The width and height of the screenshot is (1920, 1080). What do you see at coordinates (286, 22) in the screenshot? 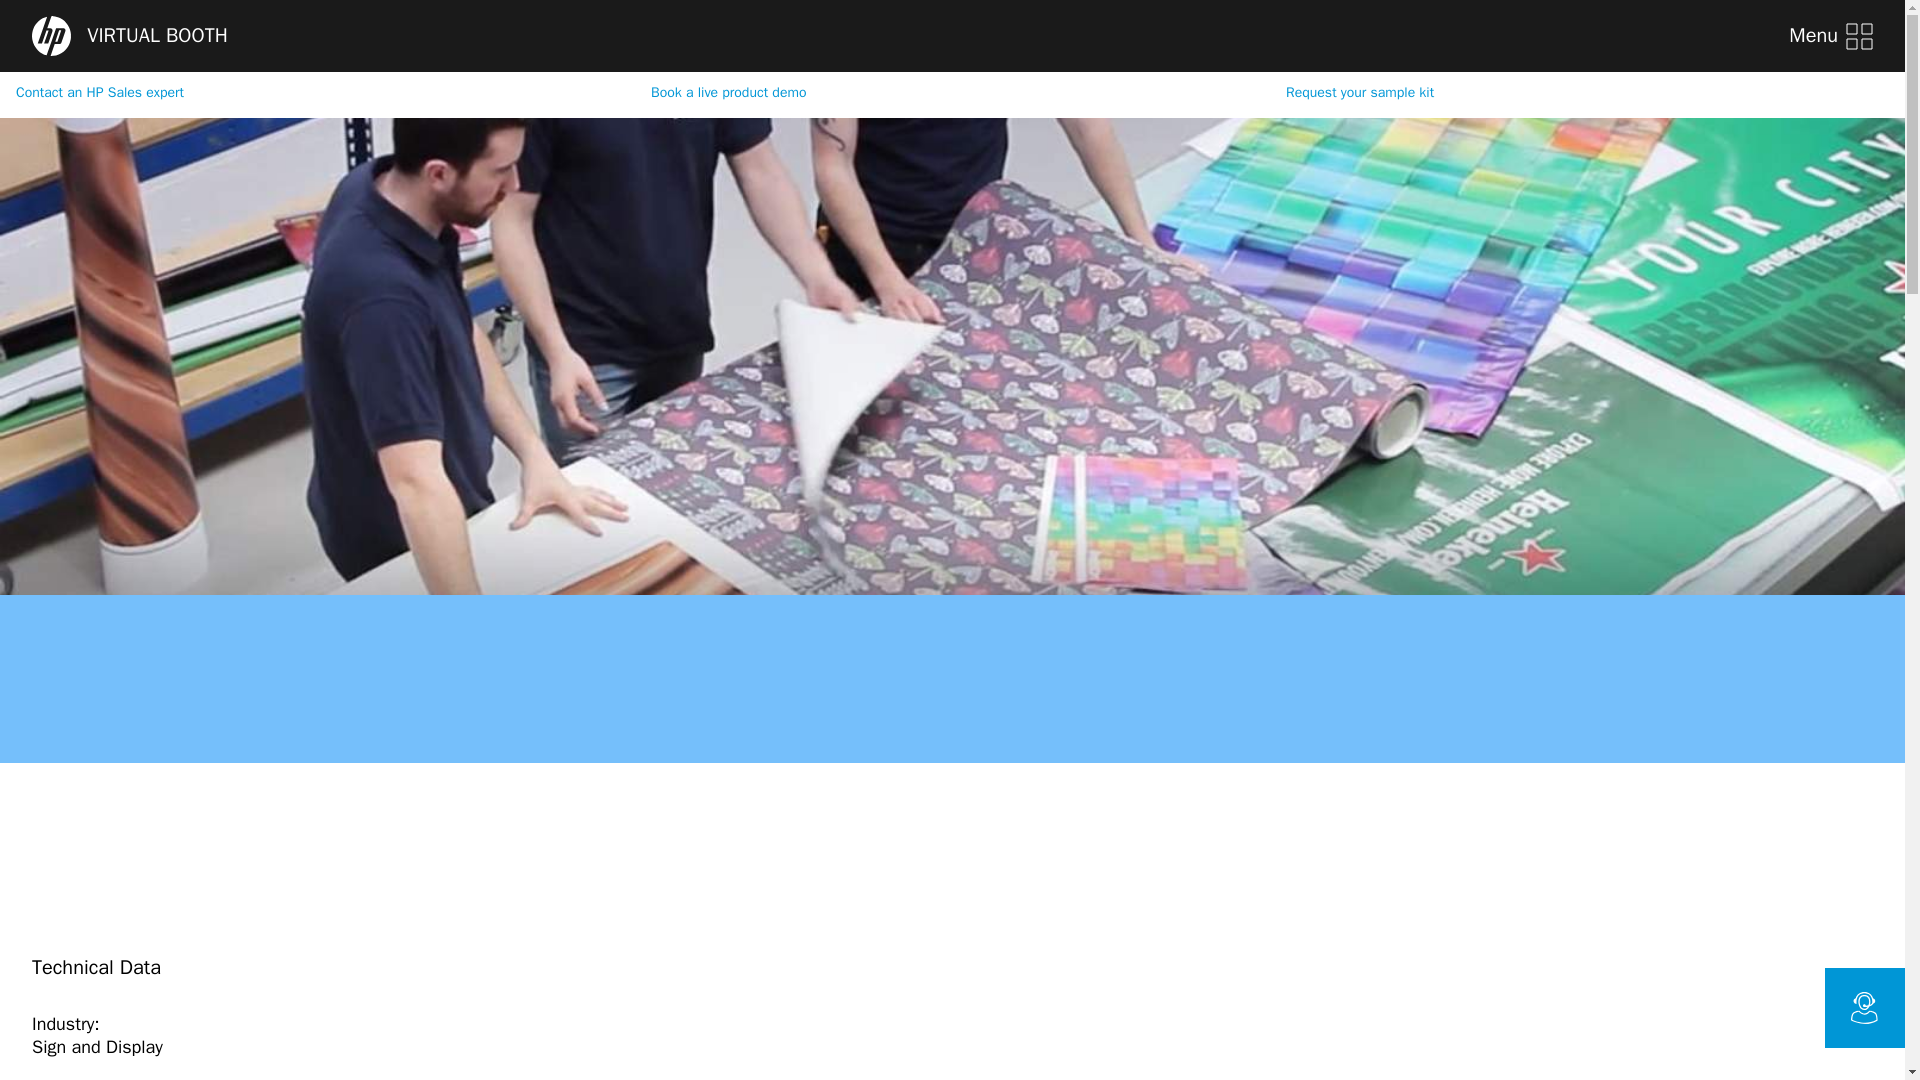
I see `Webinars` at bounding box center [286, 22].